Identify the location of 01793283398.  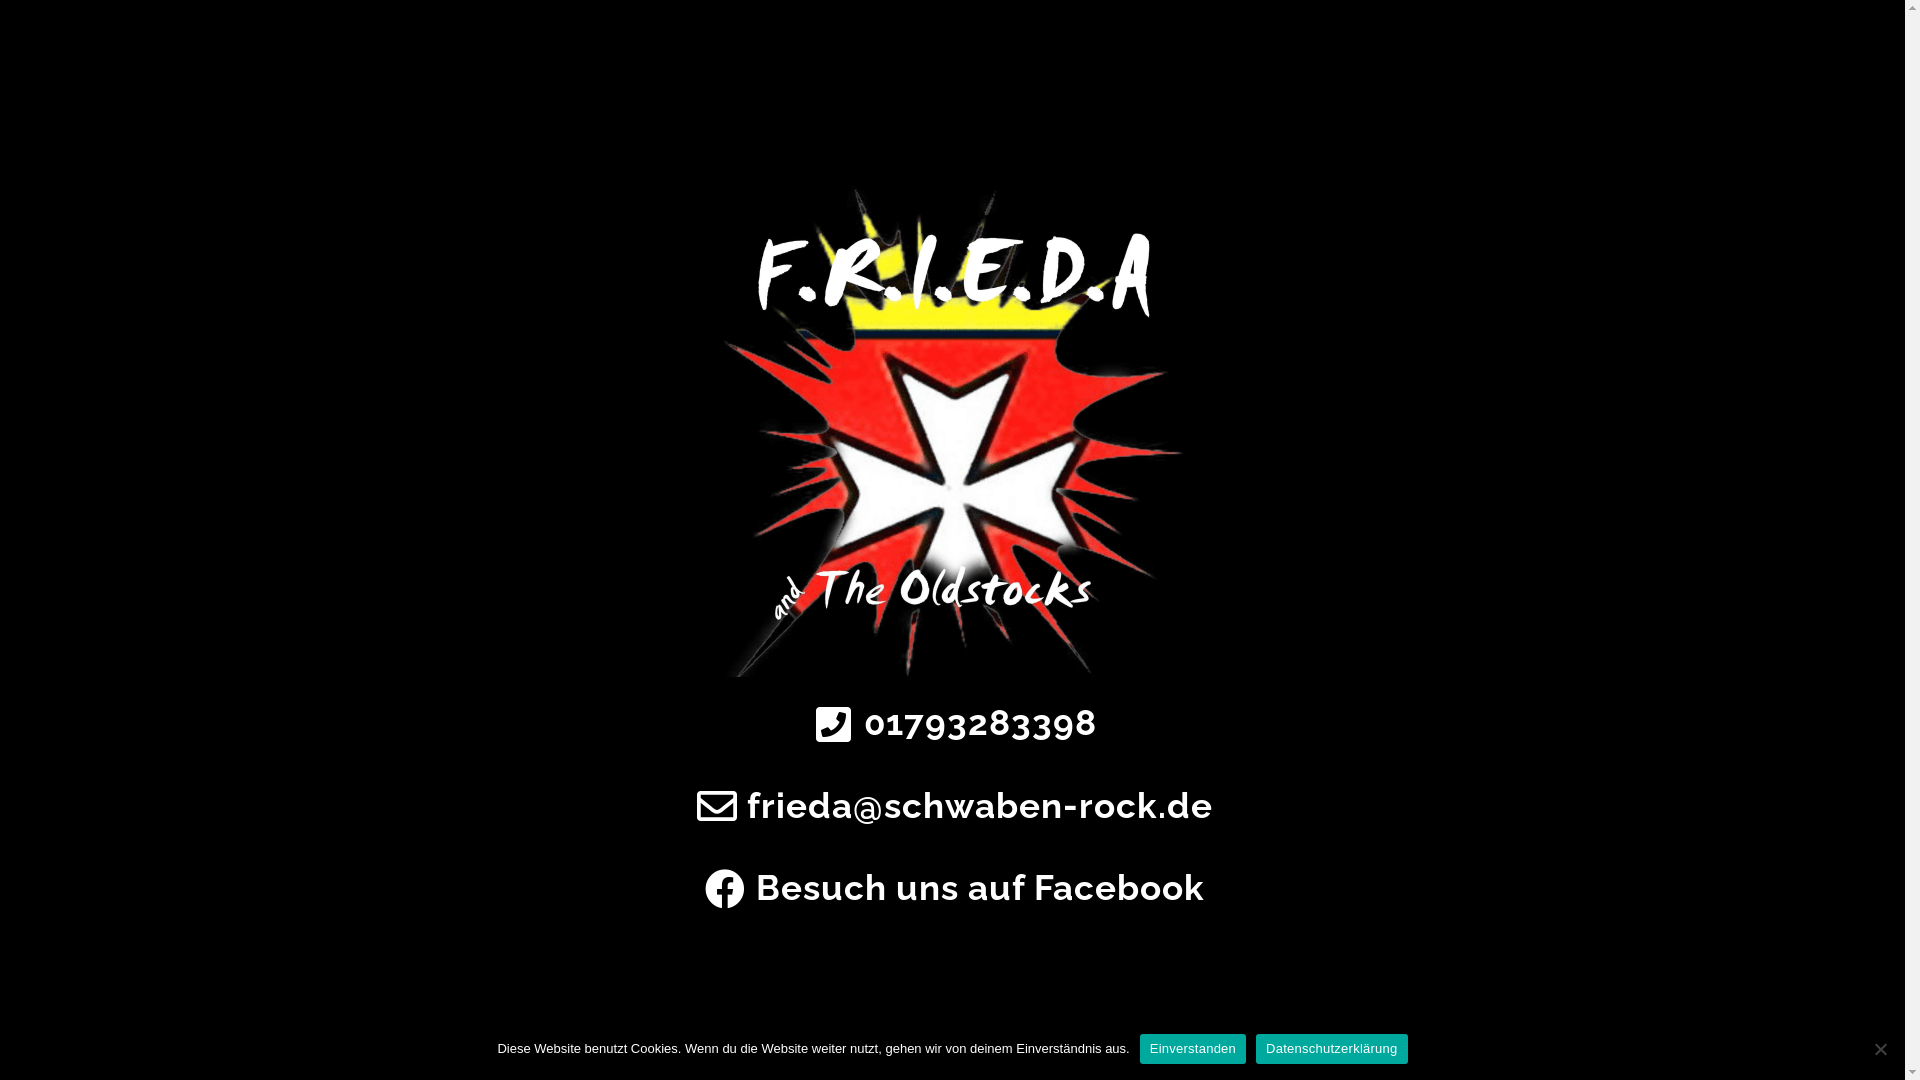
(952, 724).